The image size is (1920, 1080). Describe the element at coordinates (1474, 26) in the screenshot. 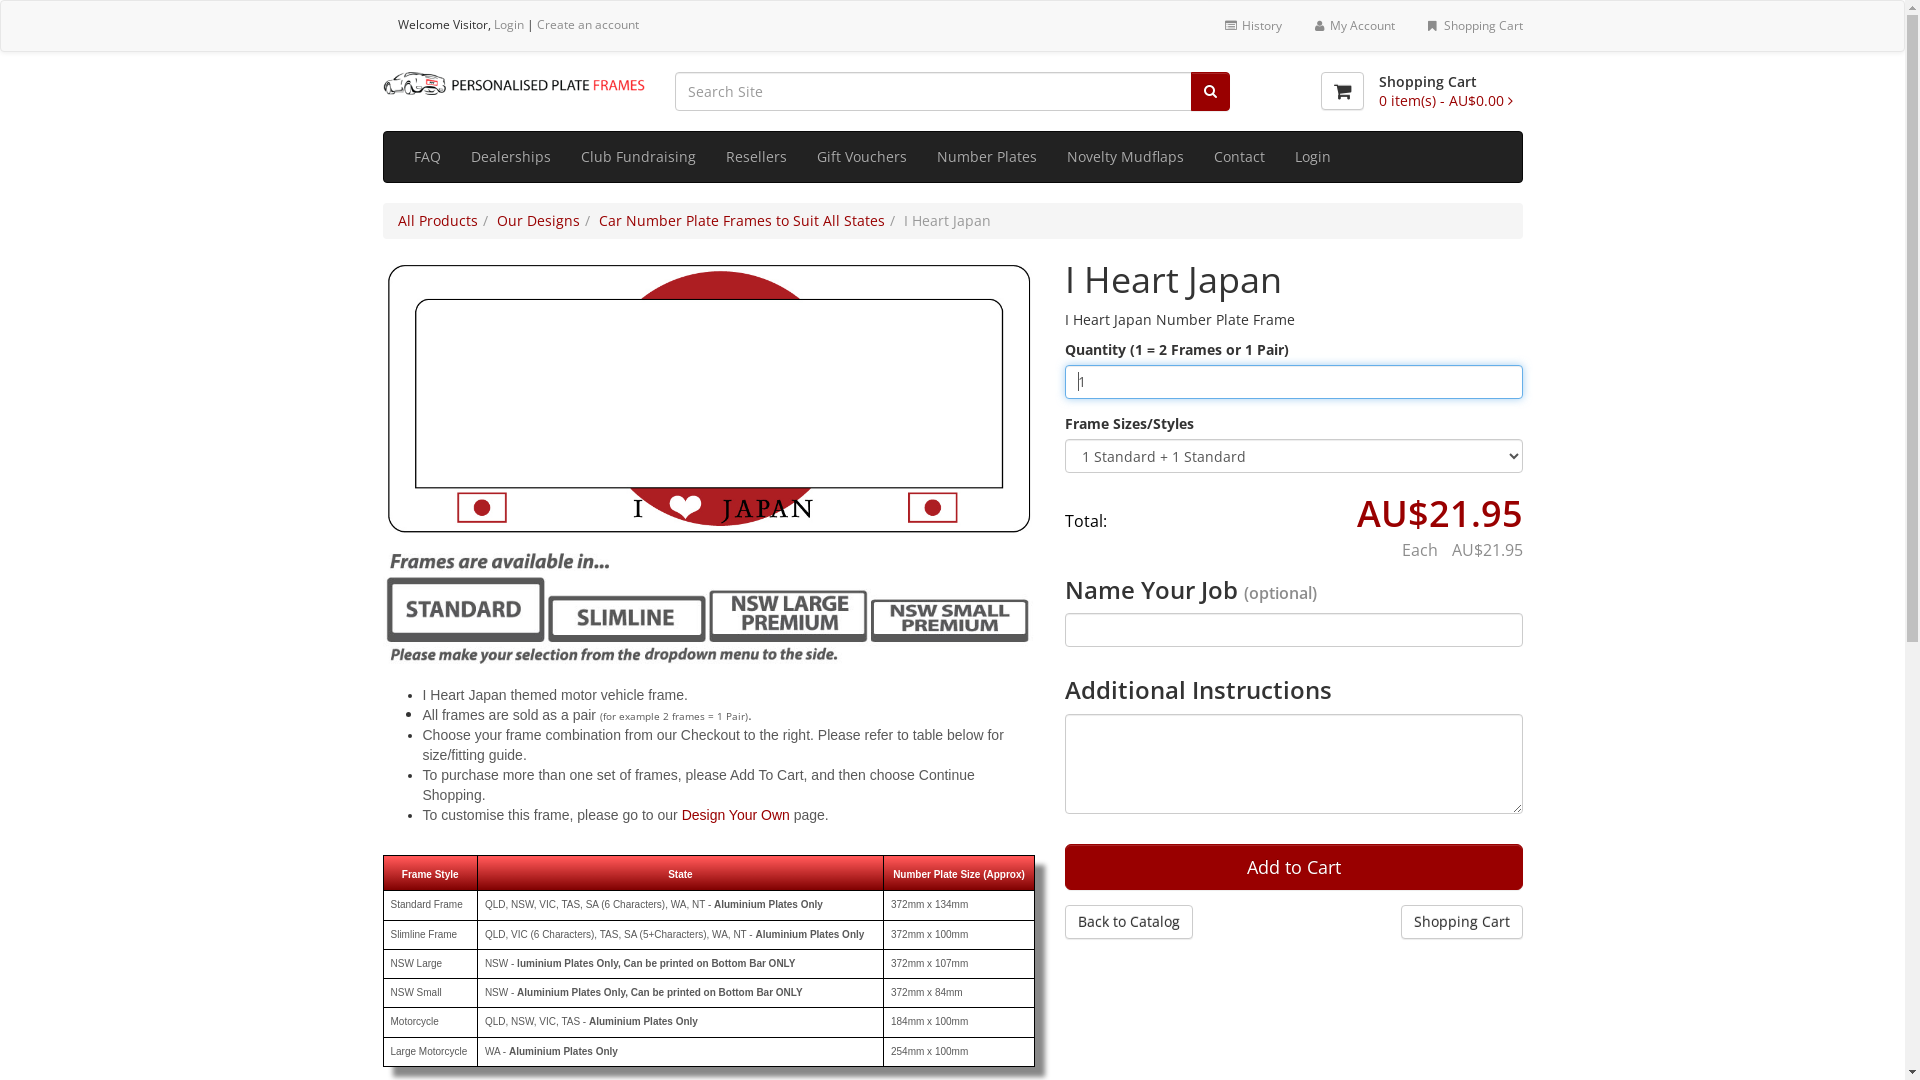

I see `Shopping Cart` at that location.